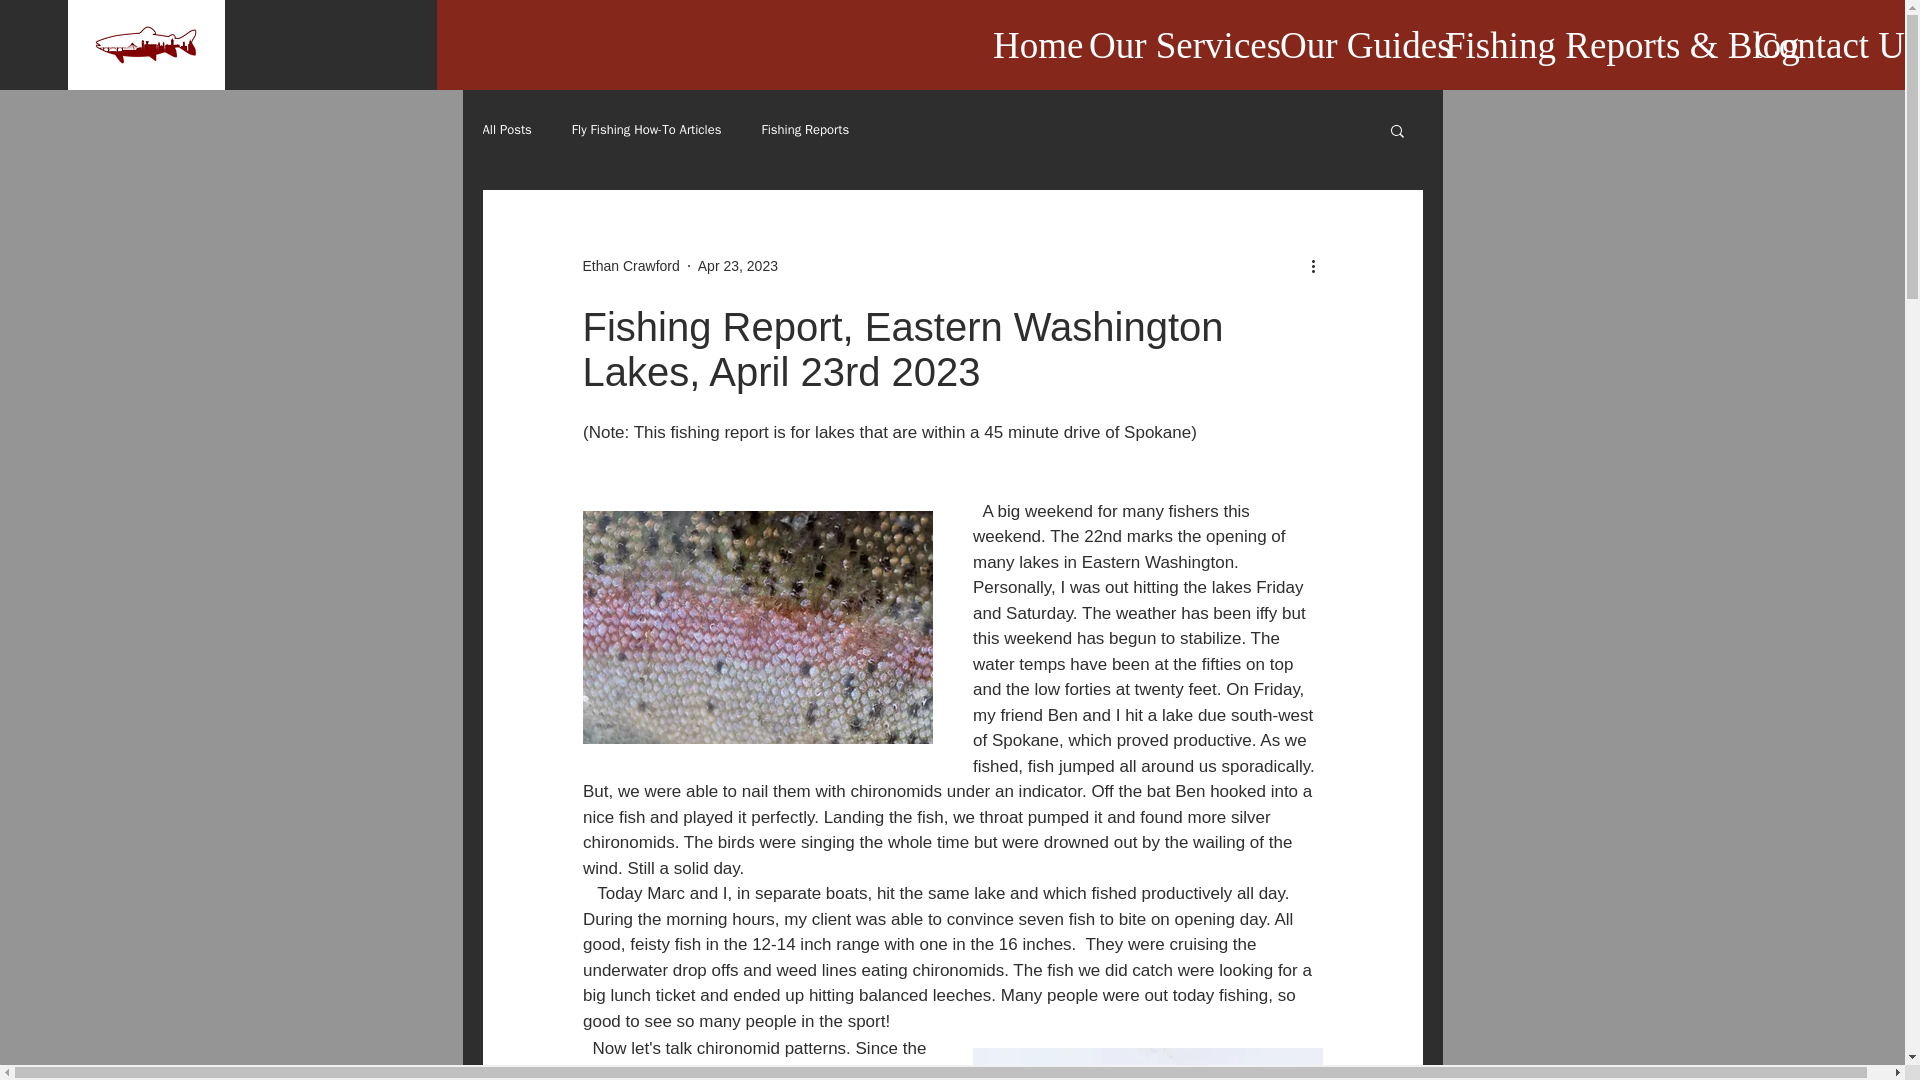  What do you see at coordinates (506, 130) in the screenshot?
I see `All Posts` at bounding box center [506, 130].